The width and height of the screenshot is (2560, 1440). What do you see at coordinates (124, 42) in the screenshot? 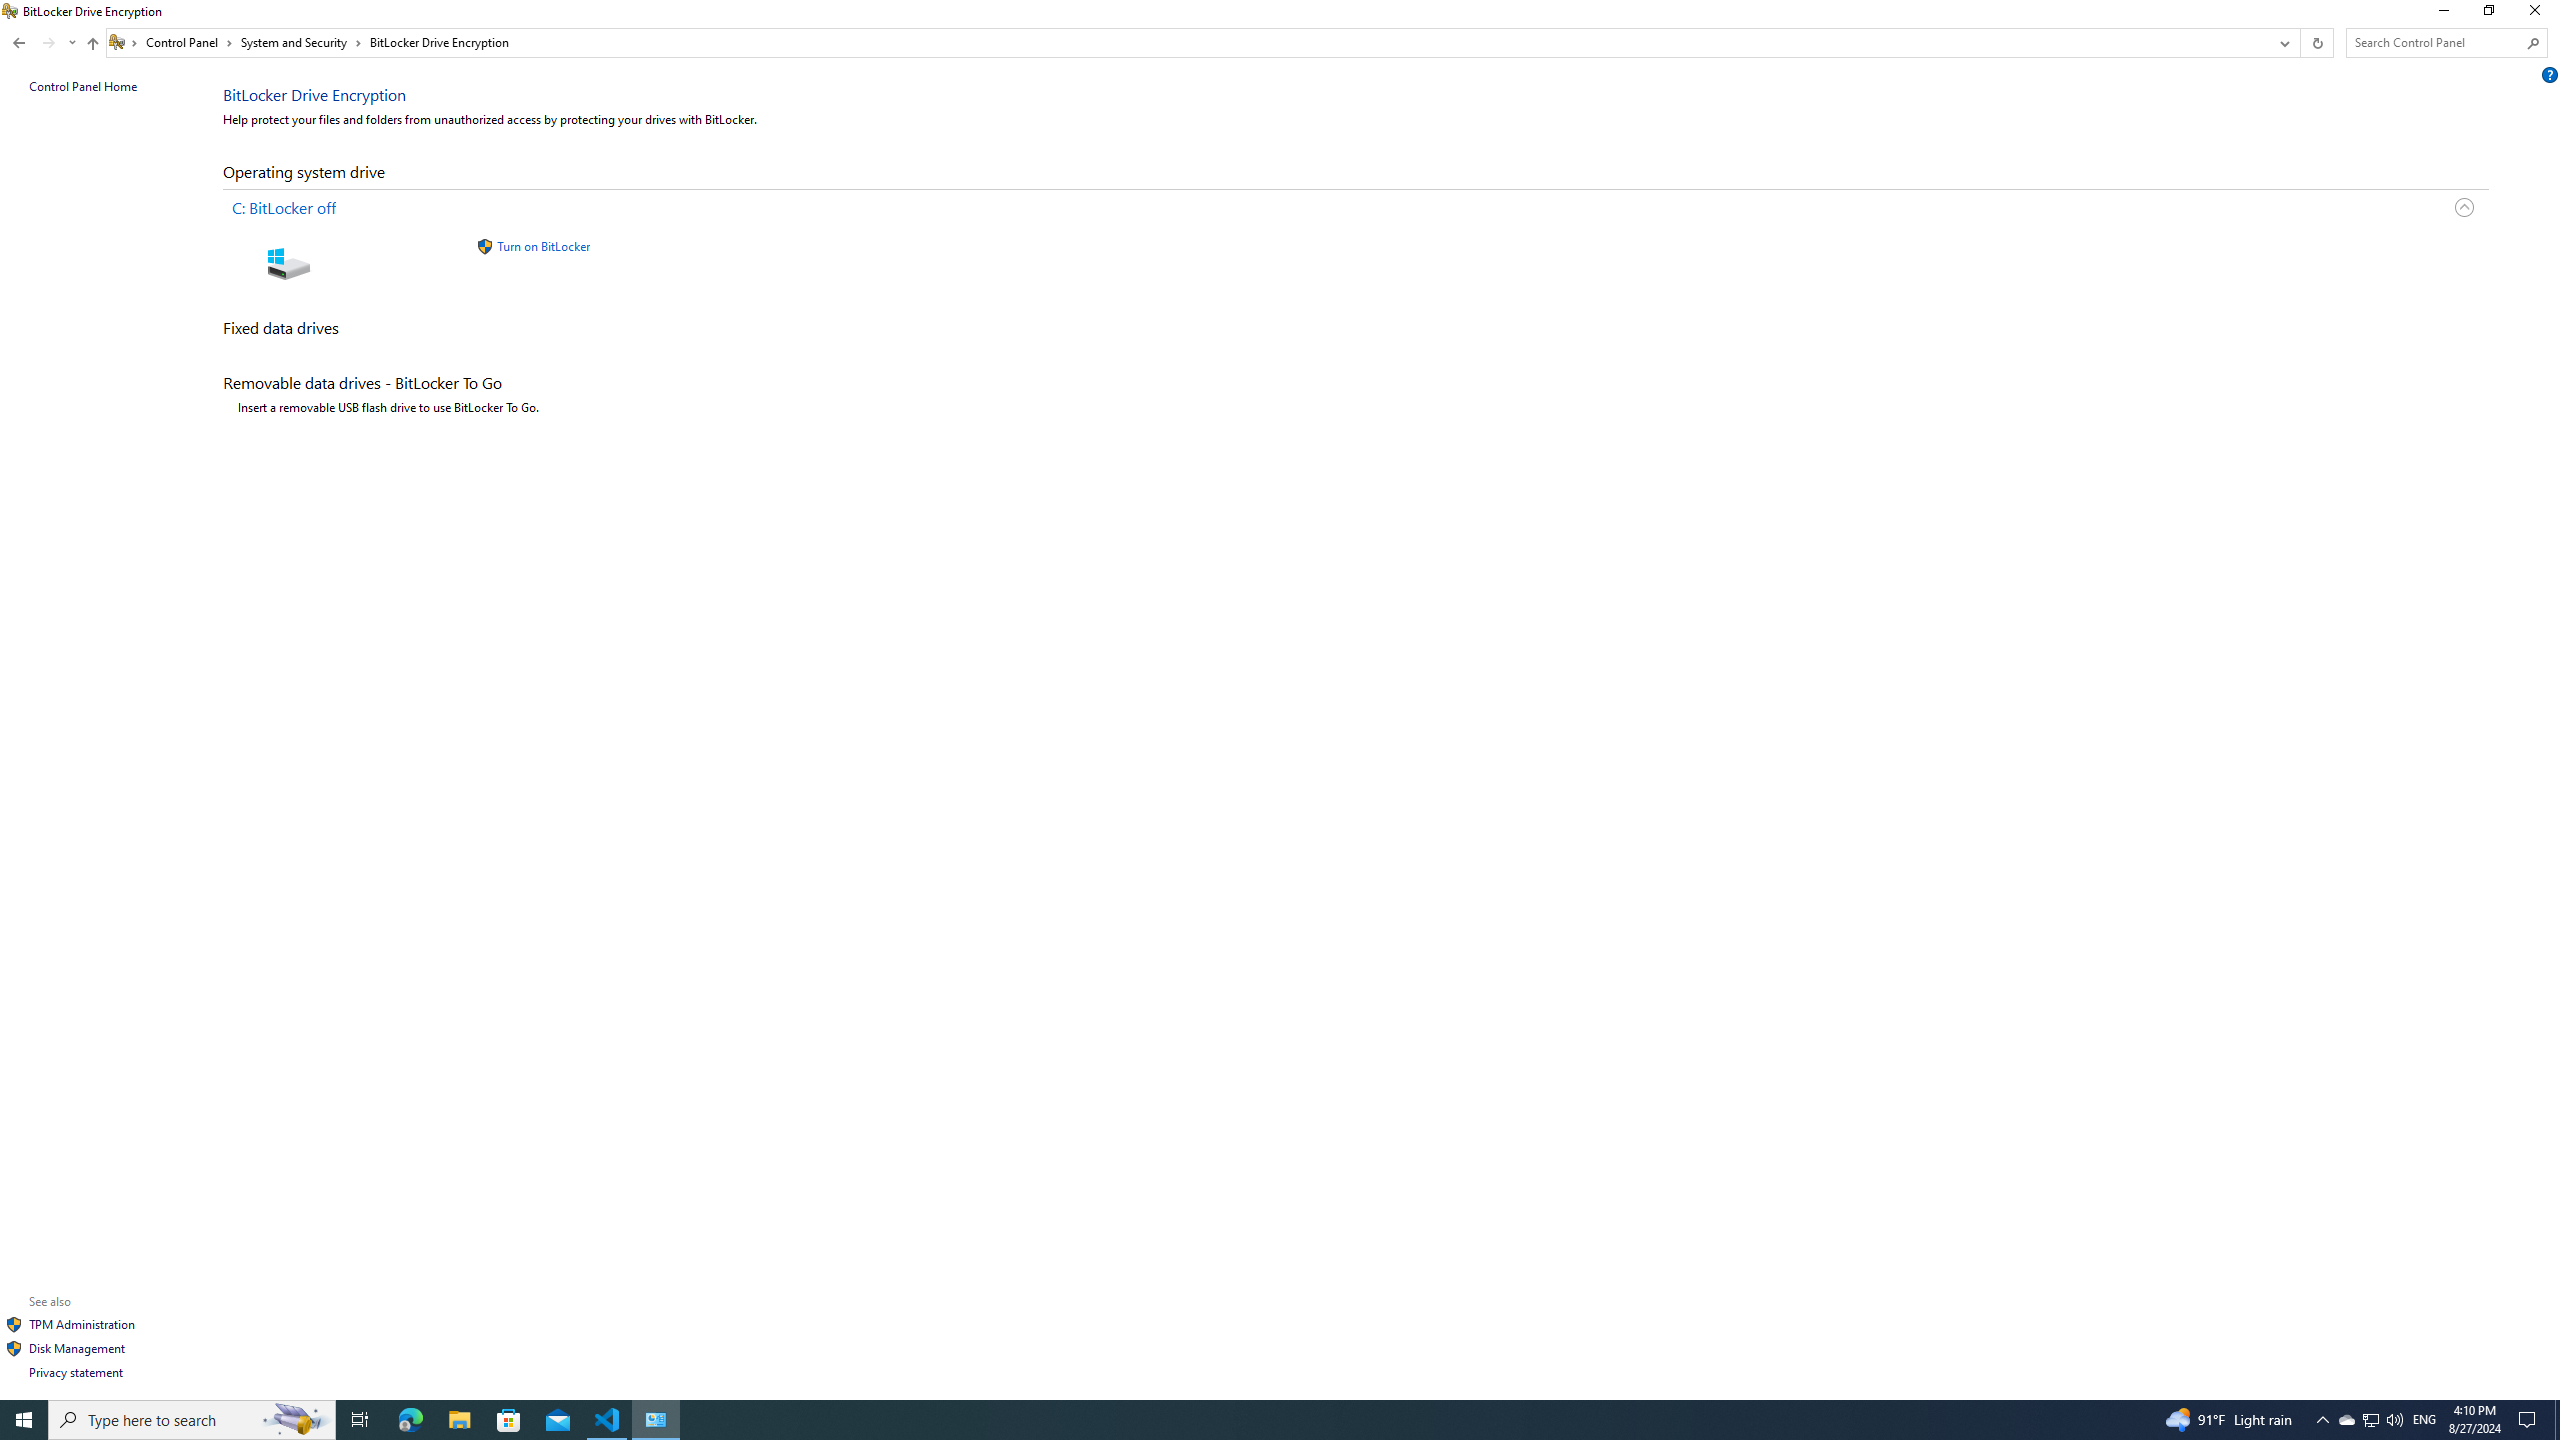
I see `All locations` at bounding box center [124, 42].